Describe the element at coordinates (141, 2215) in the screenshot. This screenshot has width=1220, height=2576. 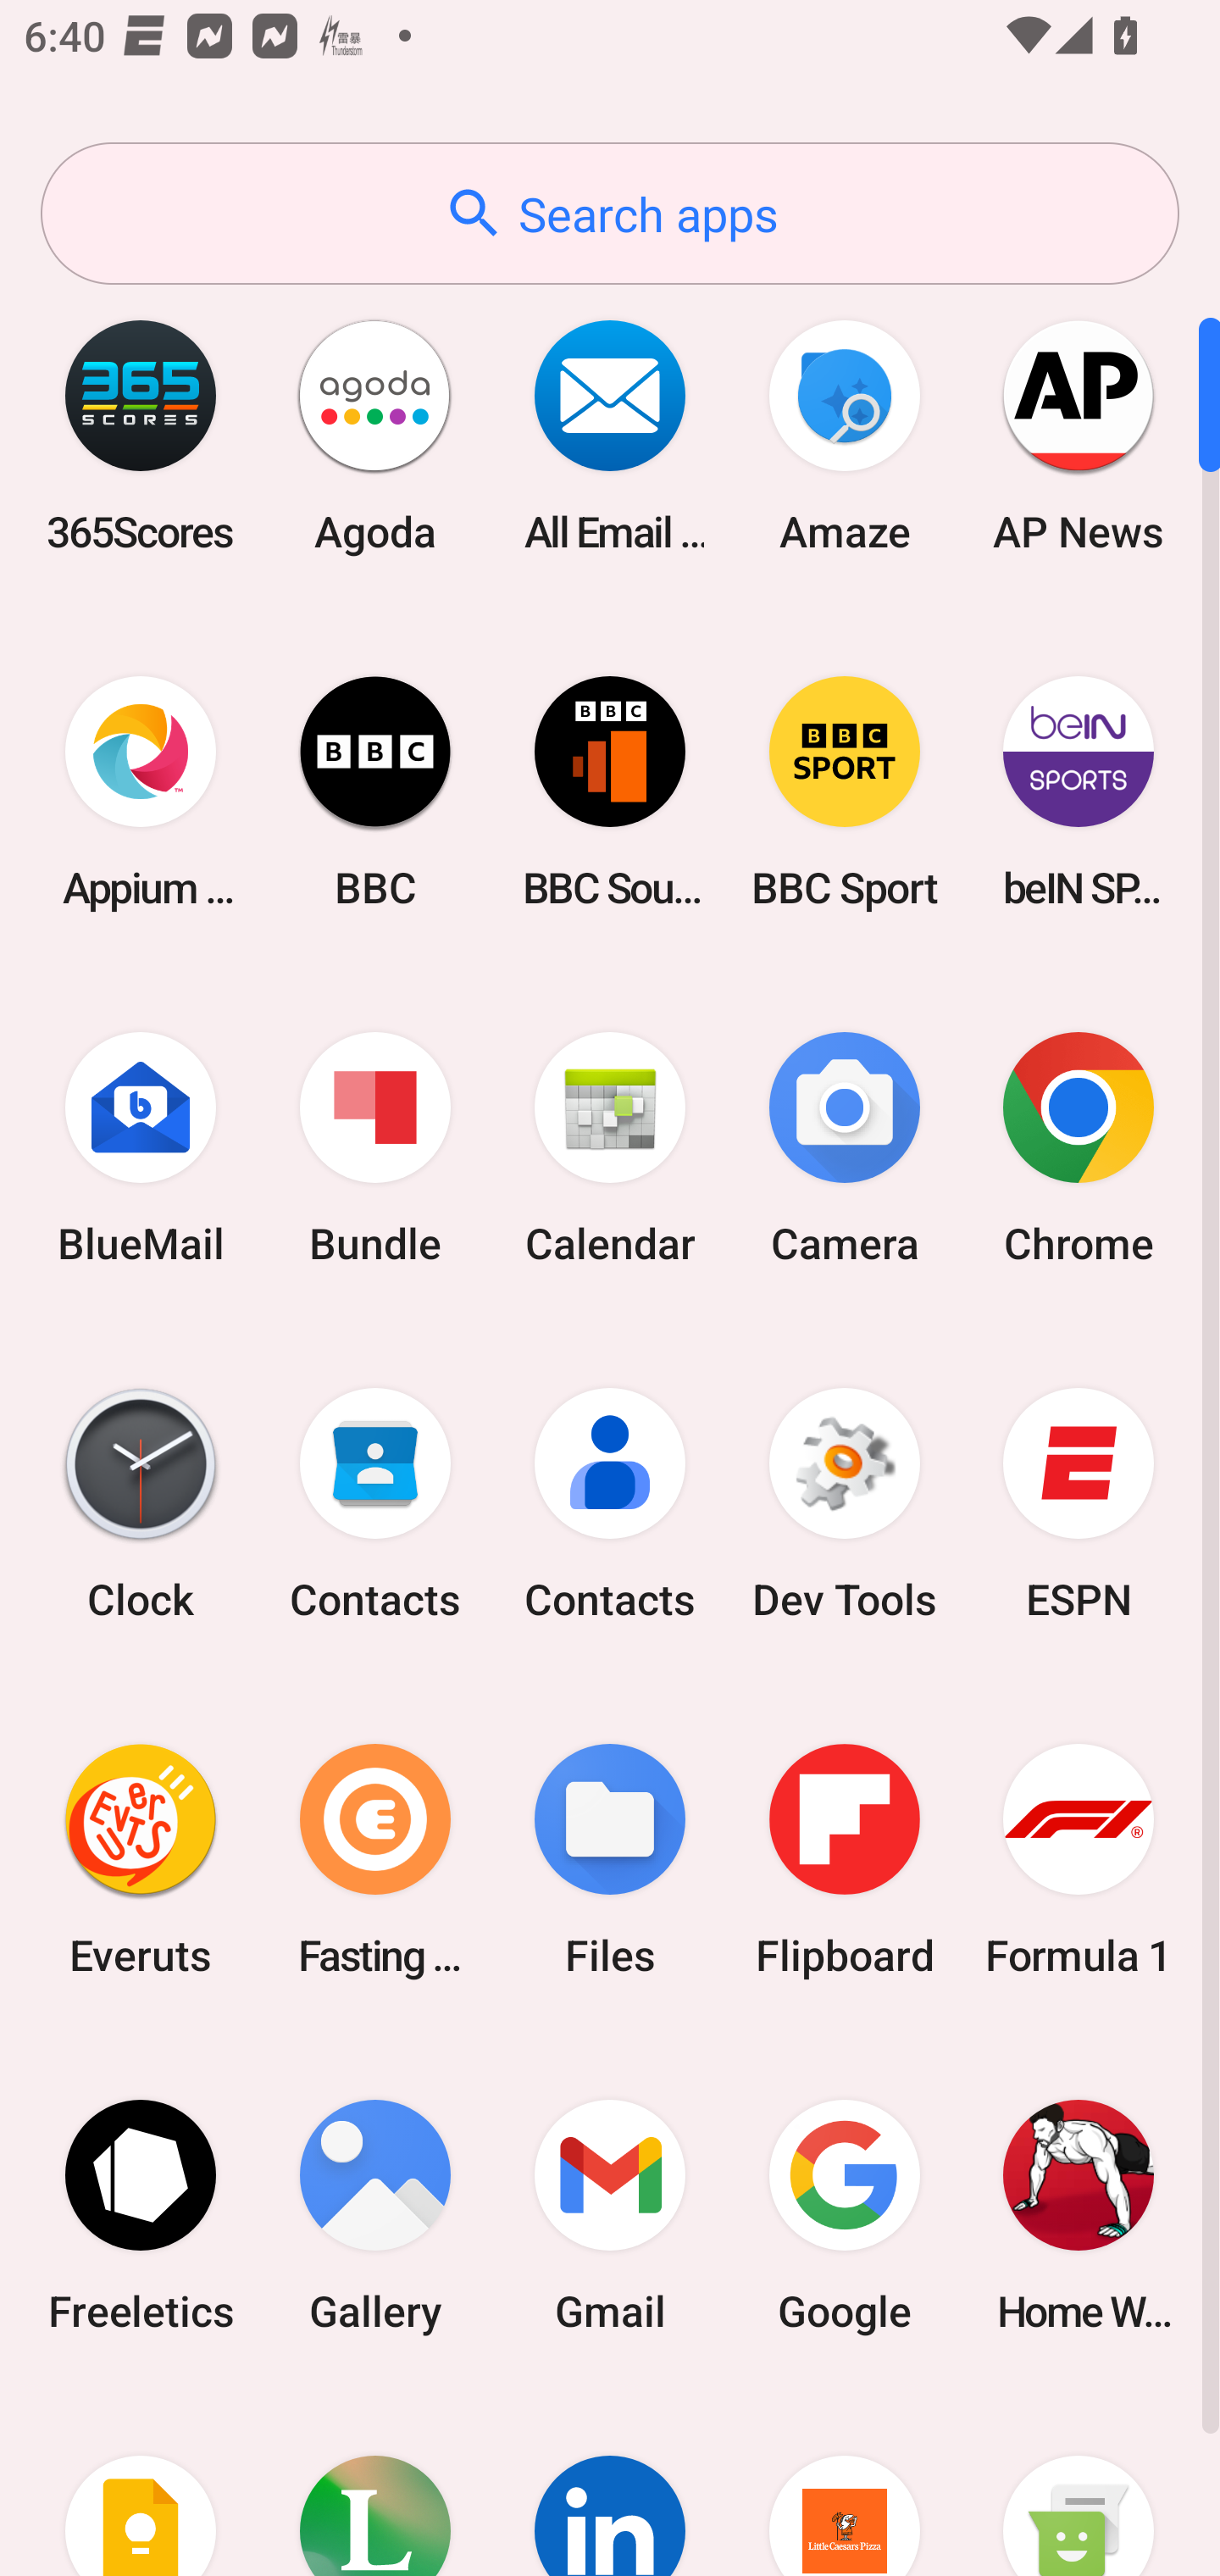
I see `Freeletics` at that location.